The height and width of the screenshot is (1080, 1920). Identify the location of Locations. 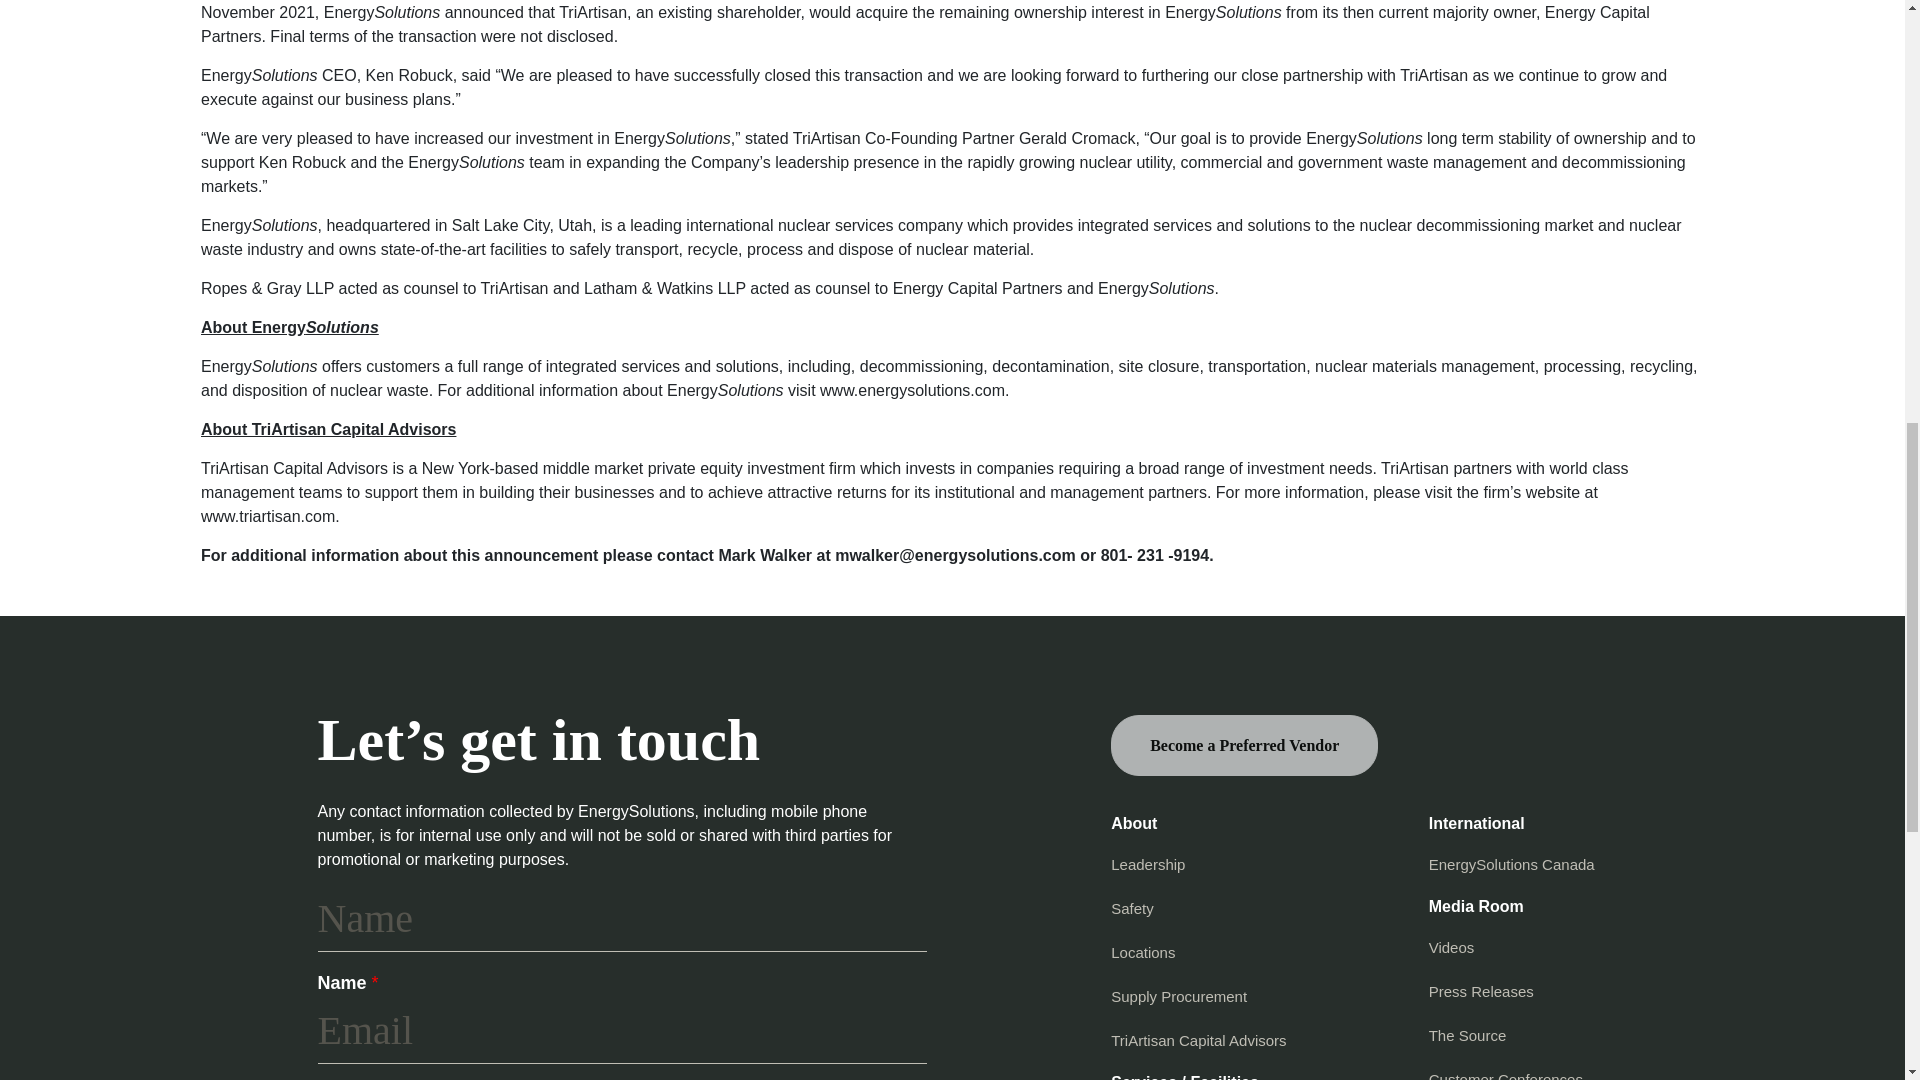
(1143, 952).